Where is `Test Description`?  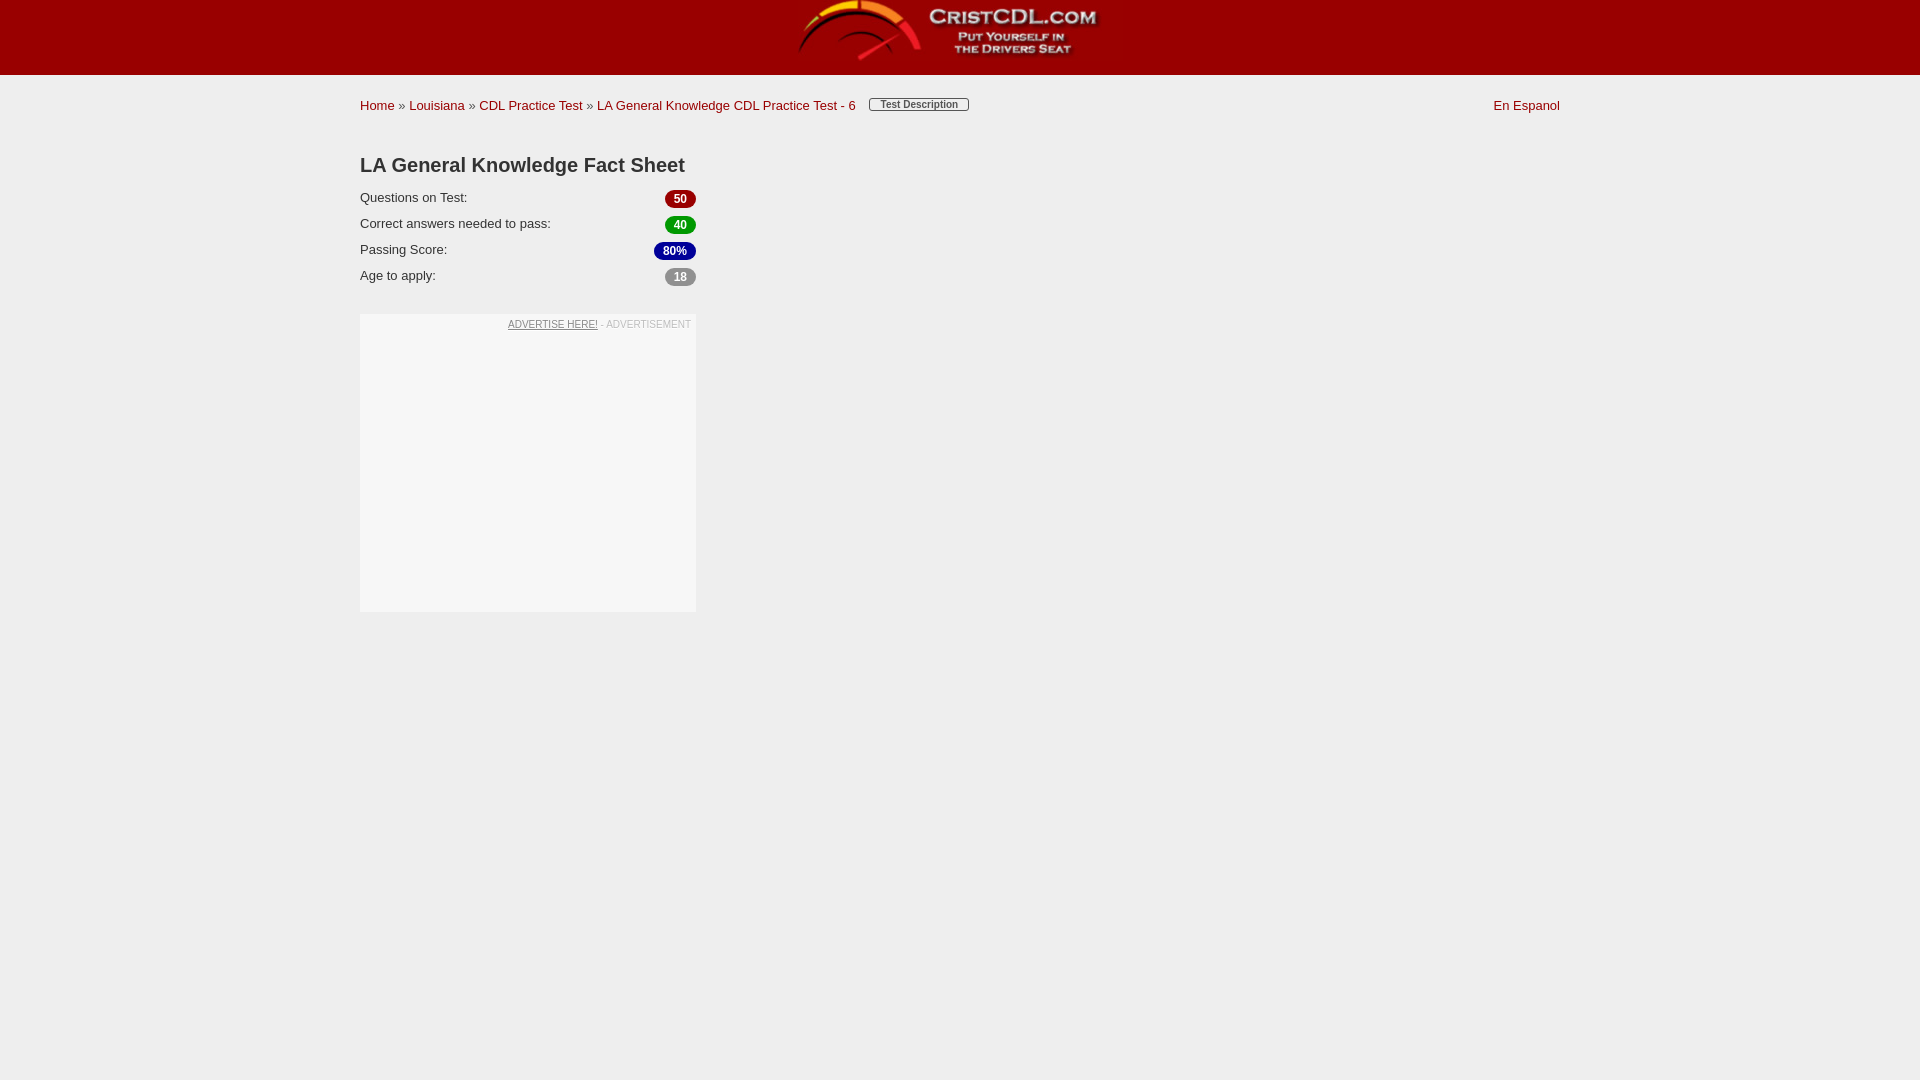
Test Description is located at coordinates (919, 104).